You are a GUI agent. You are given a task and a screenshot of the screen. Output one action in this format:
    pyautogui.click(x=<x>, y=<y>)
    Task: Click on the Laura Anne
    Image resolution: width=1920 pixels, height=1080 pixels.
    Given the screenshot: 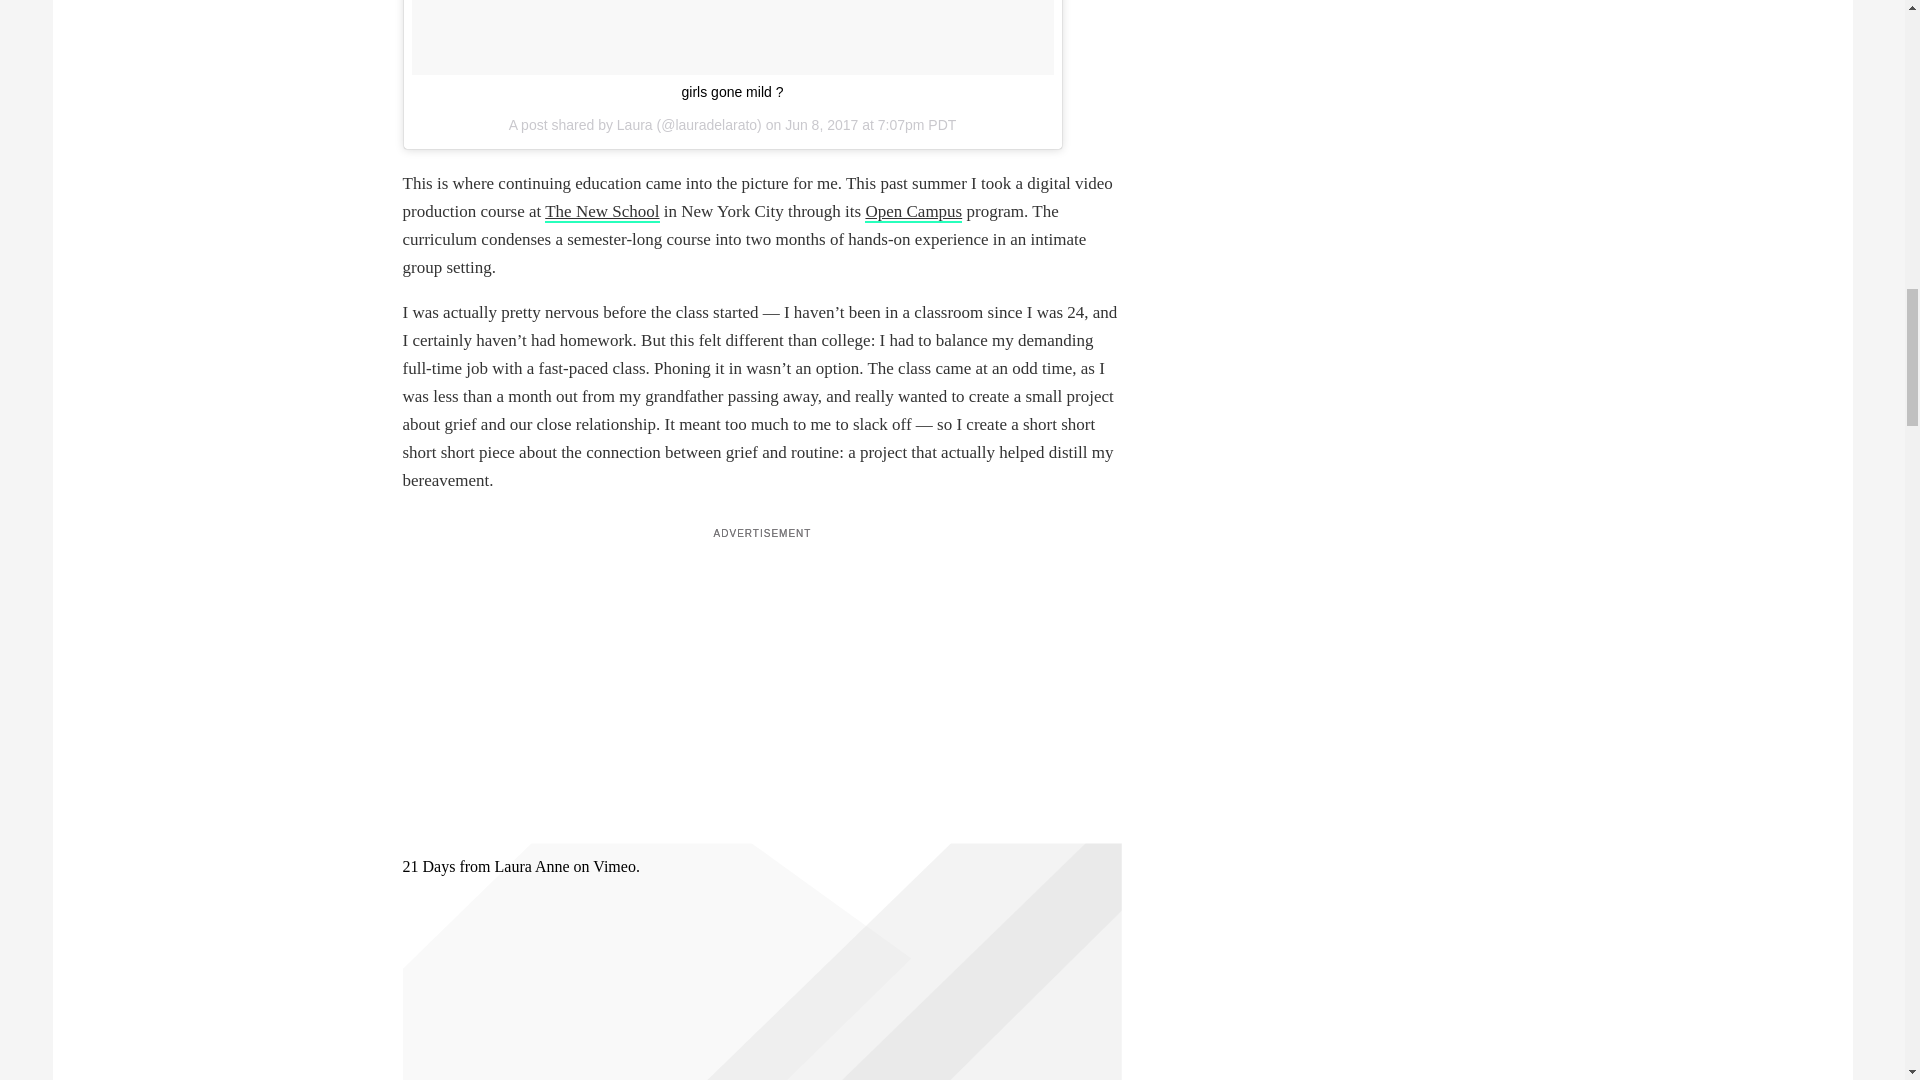 What is the action you would take?
    pyautogui.click(x=530, y=866)
    